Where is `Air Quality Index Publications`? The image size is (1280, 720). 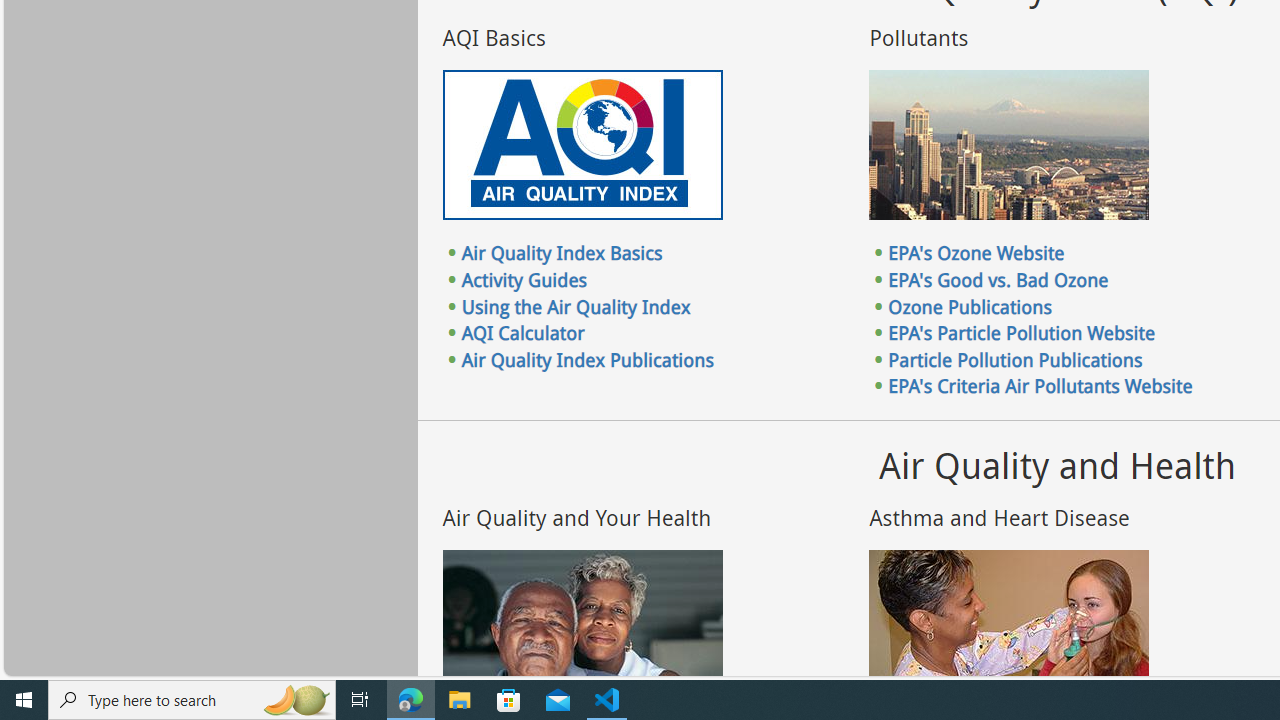
Air Quality Index Publications is located at coordinates (587, 359).